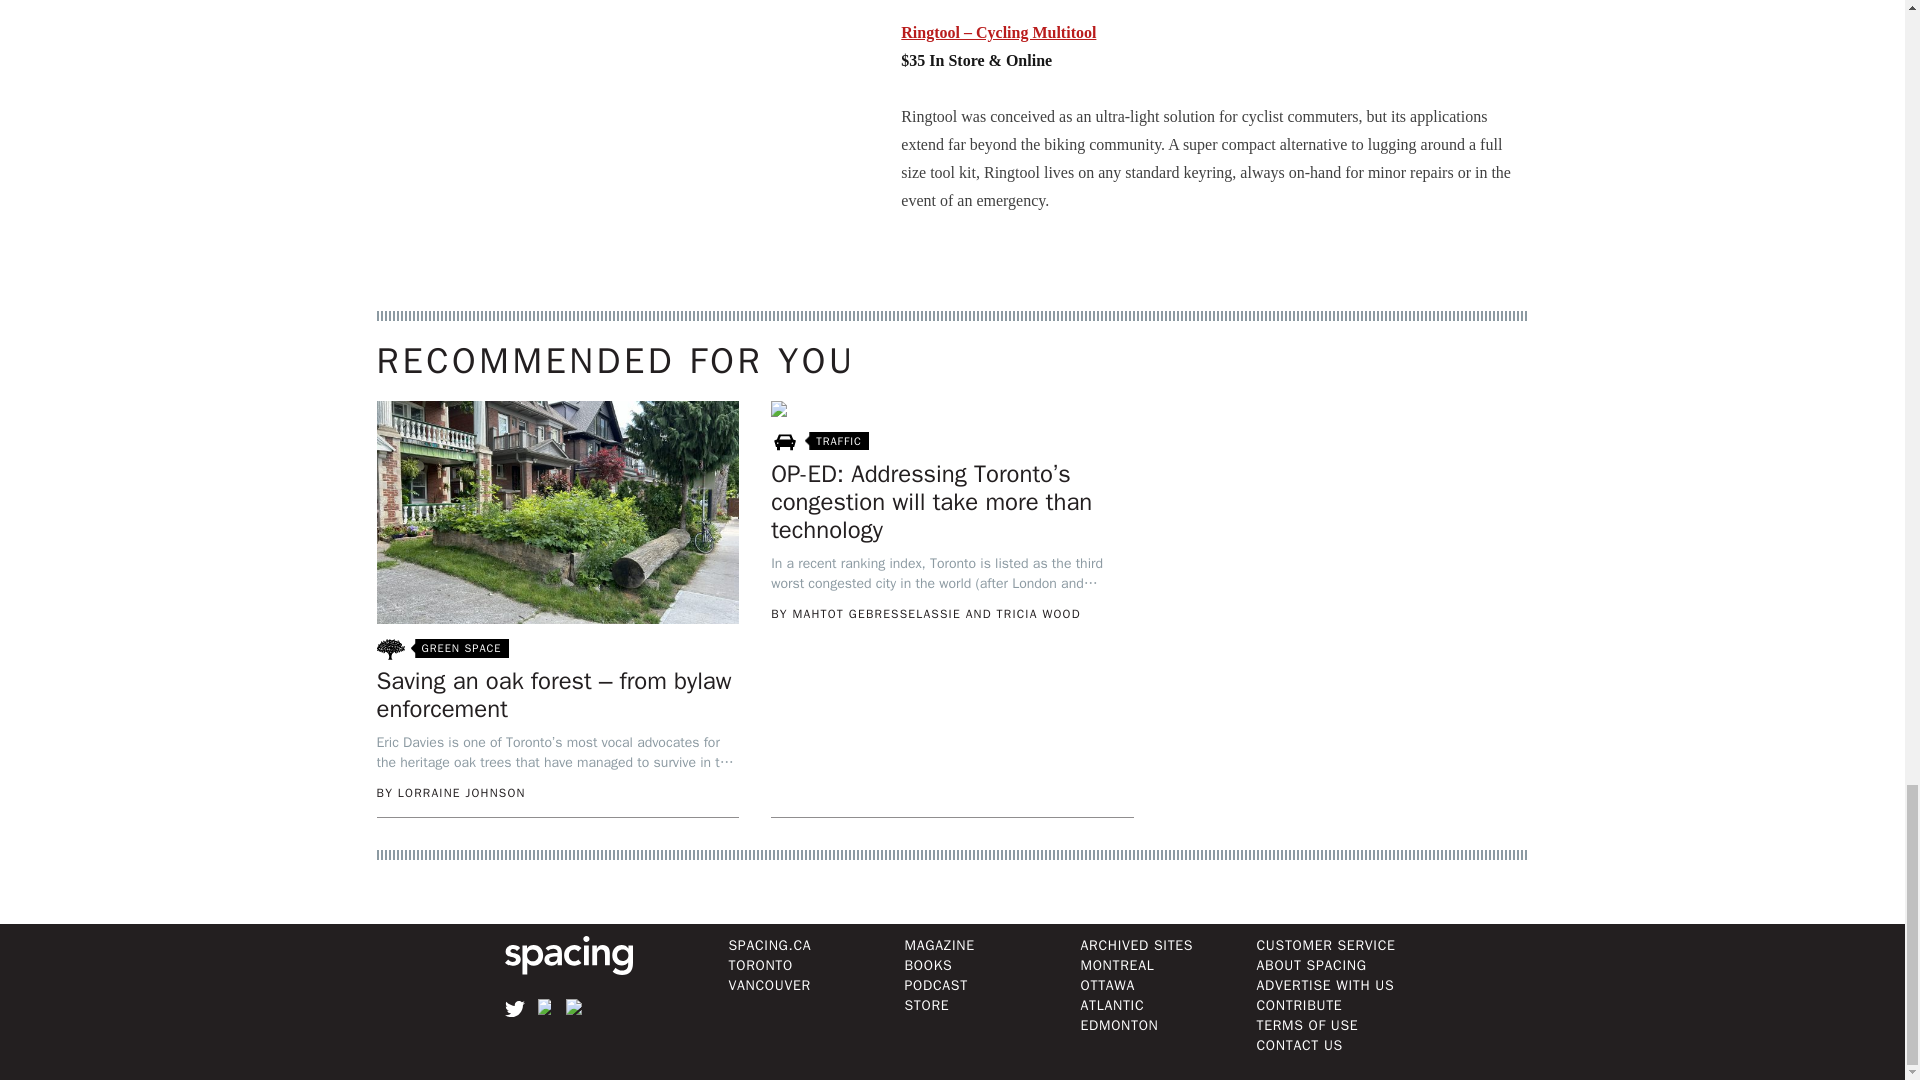 Image resolution: width=1920 pixels, height=1080 pixels. What do you see at coordinates (462, 793) in the screenshot?
I see `View all posts by Lorraine Johnson` at bounding box center [462, 793].